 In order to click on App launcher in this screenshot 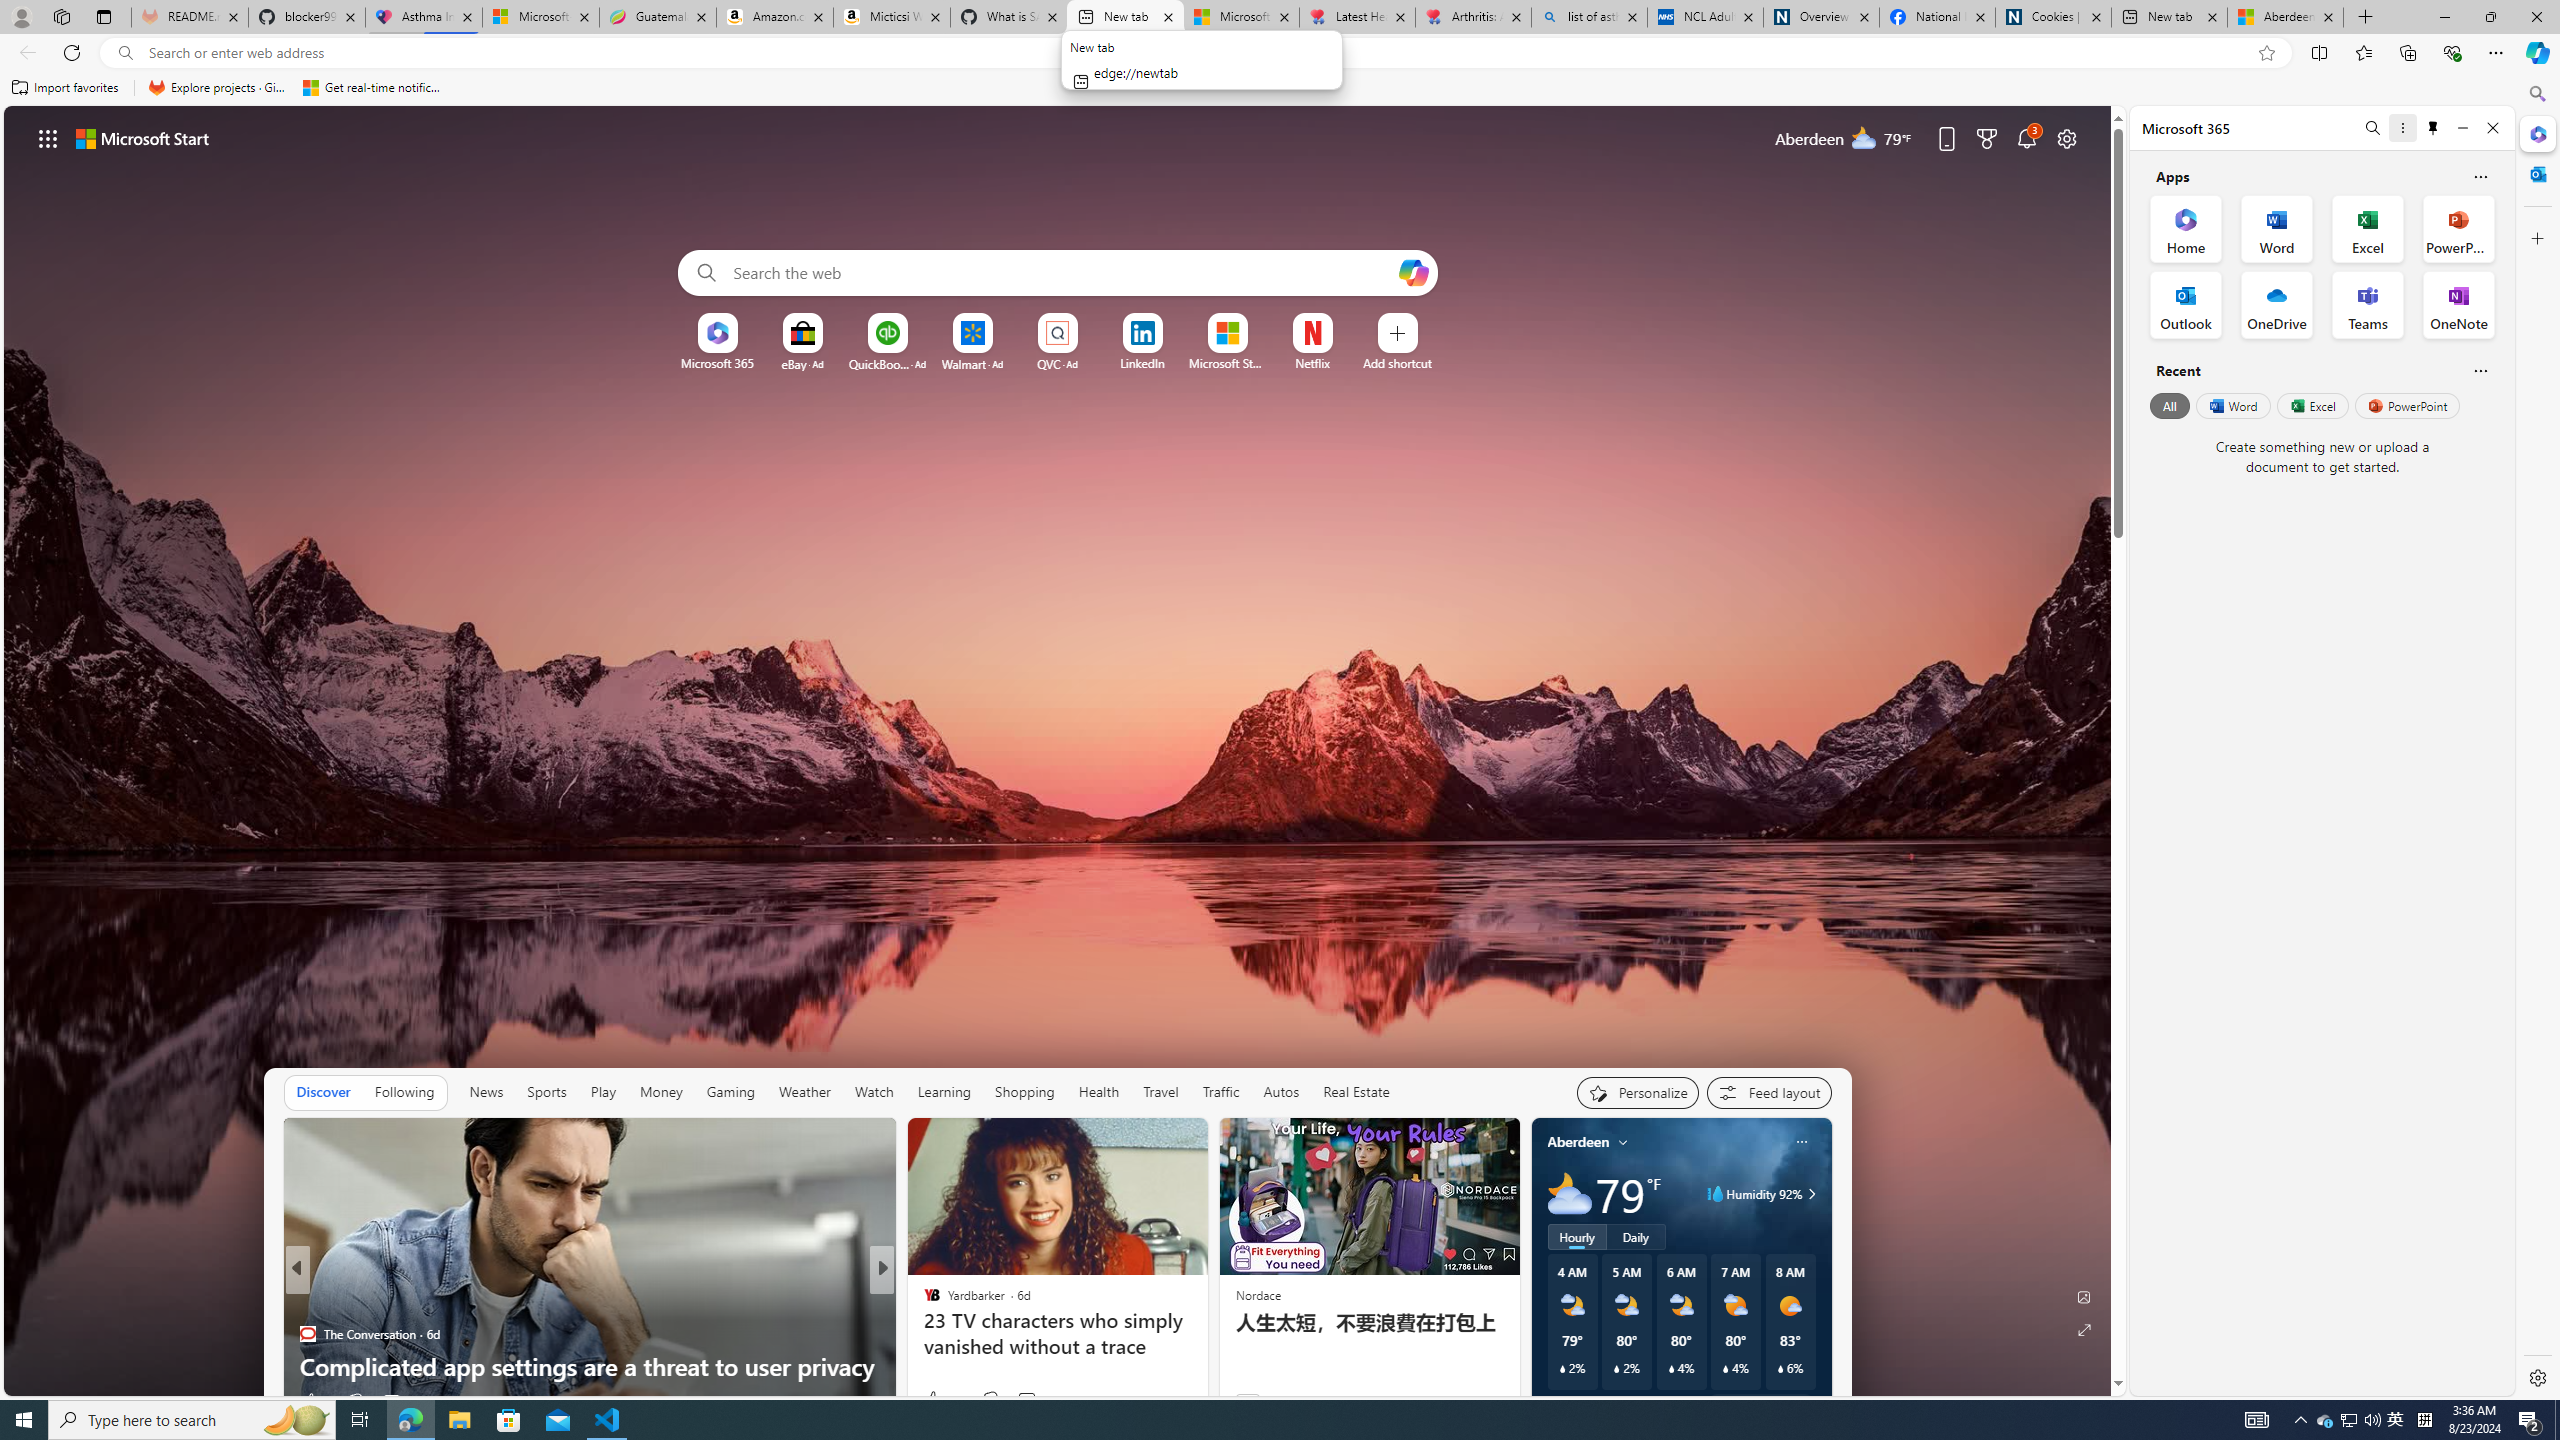, I will do `click(48, 138)`.